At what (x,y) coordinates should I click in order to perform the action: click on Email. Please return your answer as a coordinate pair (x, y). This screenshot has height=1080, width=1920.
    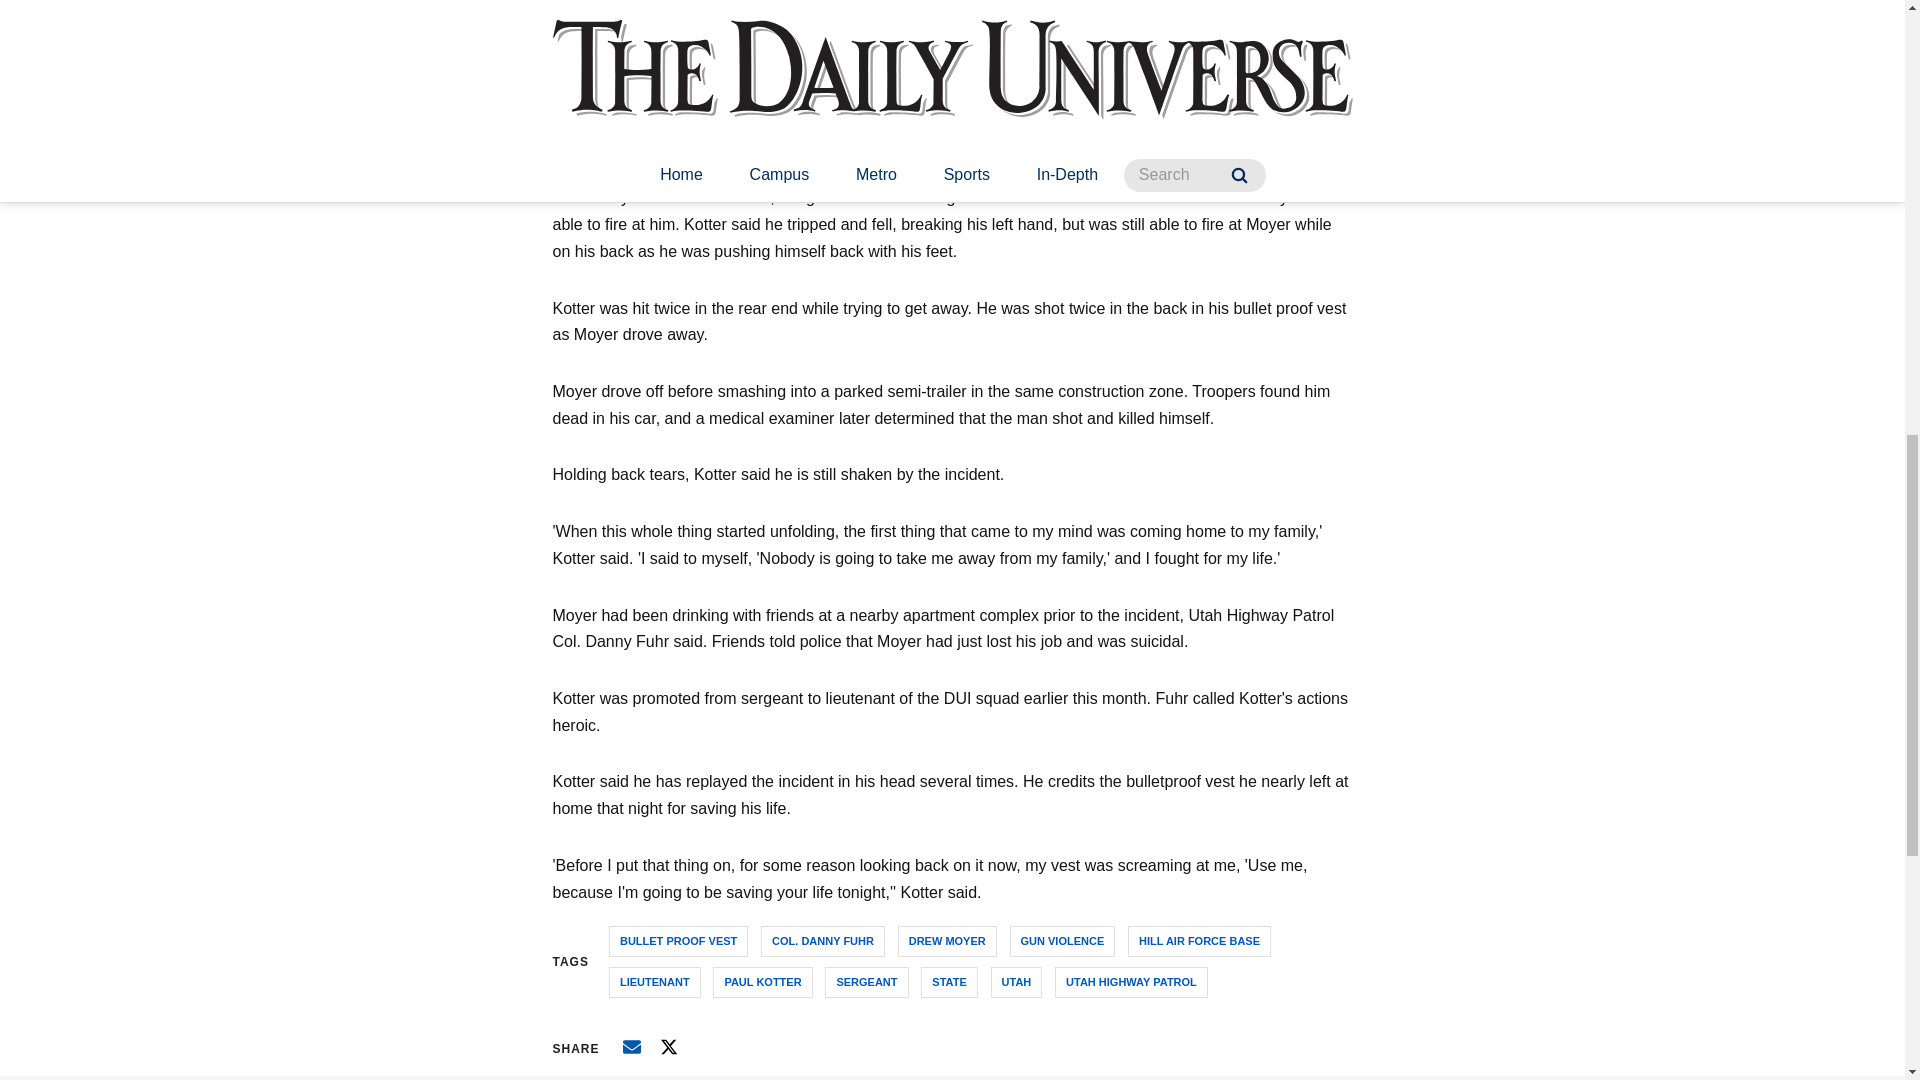
    Looking at the image, I should click on (632, 1046).